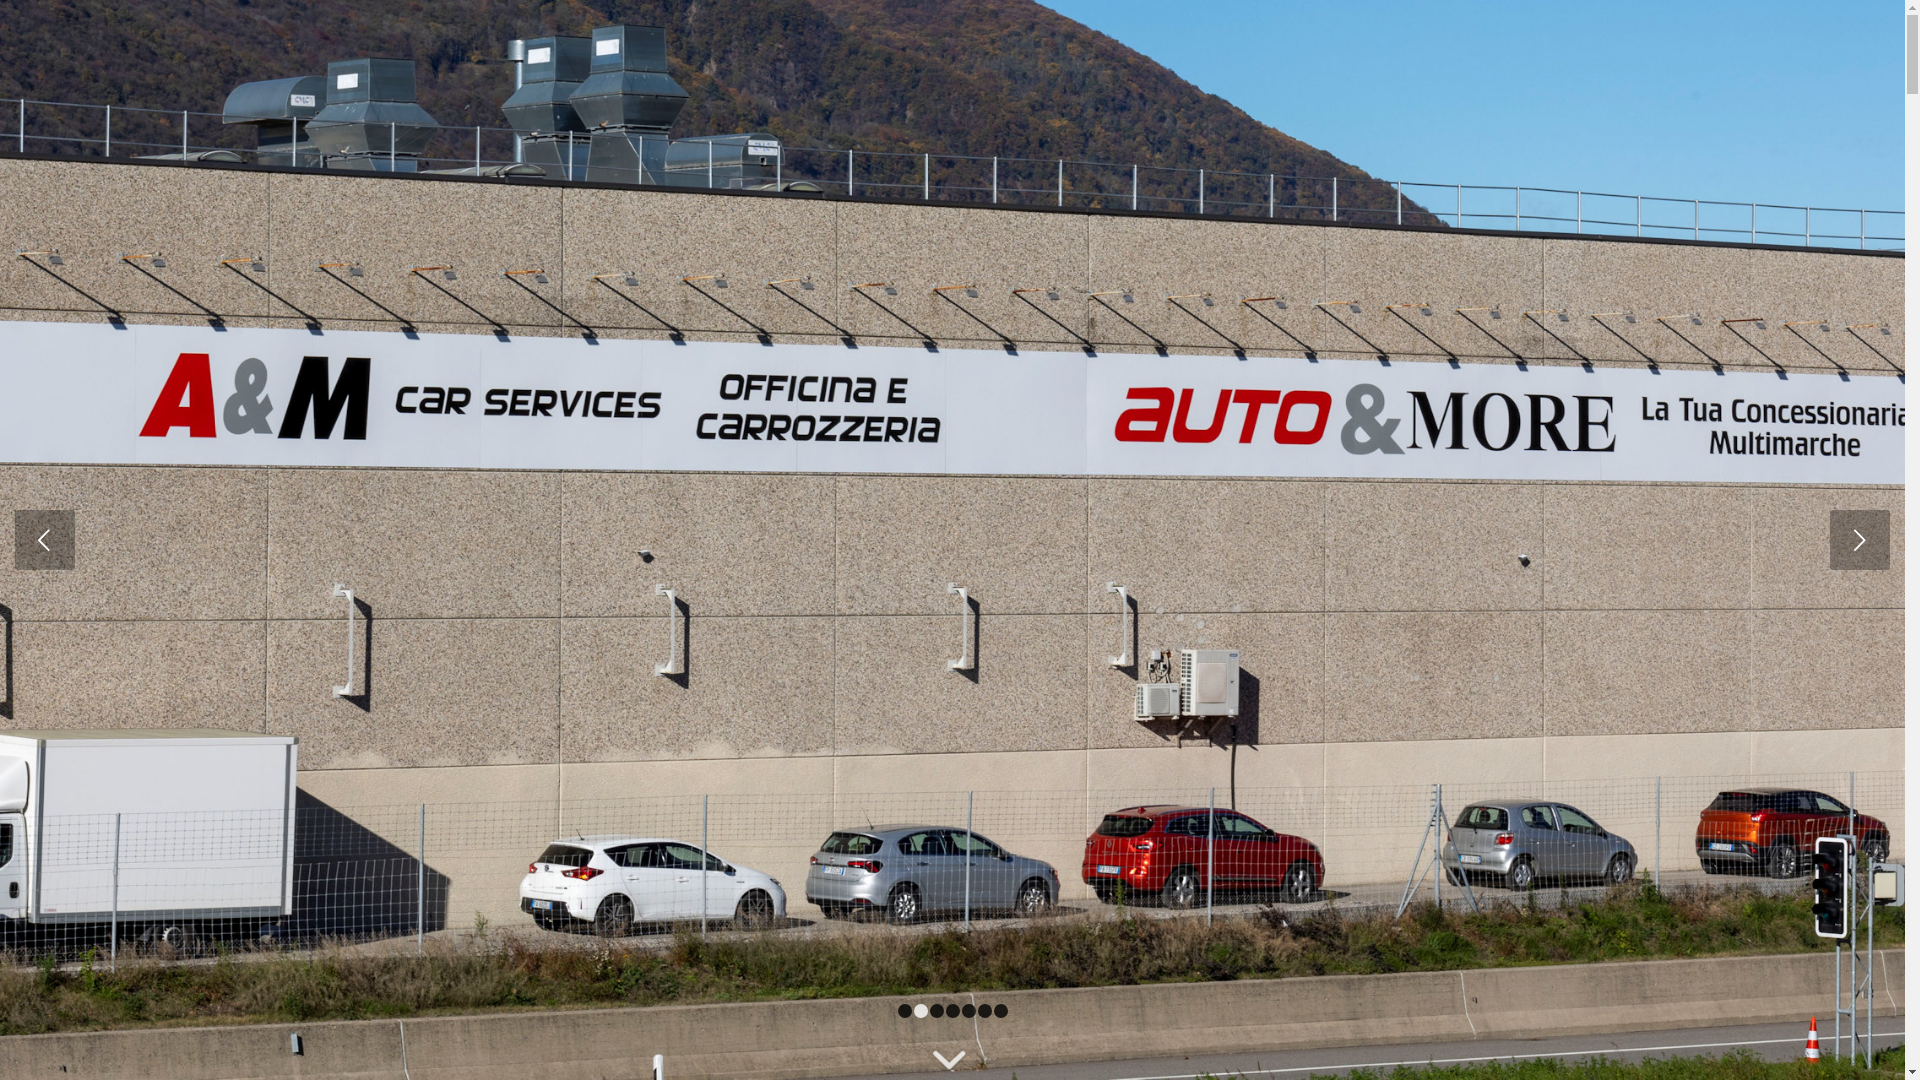  What do you see at coordinates (953, 1010) in the screenshot?
I see `4` at bounding box center [953, 1010].